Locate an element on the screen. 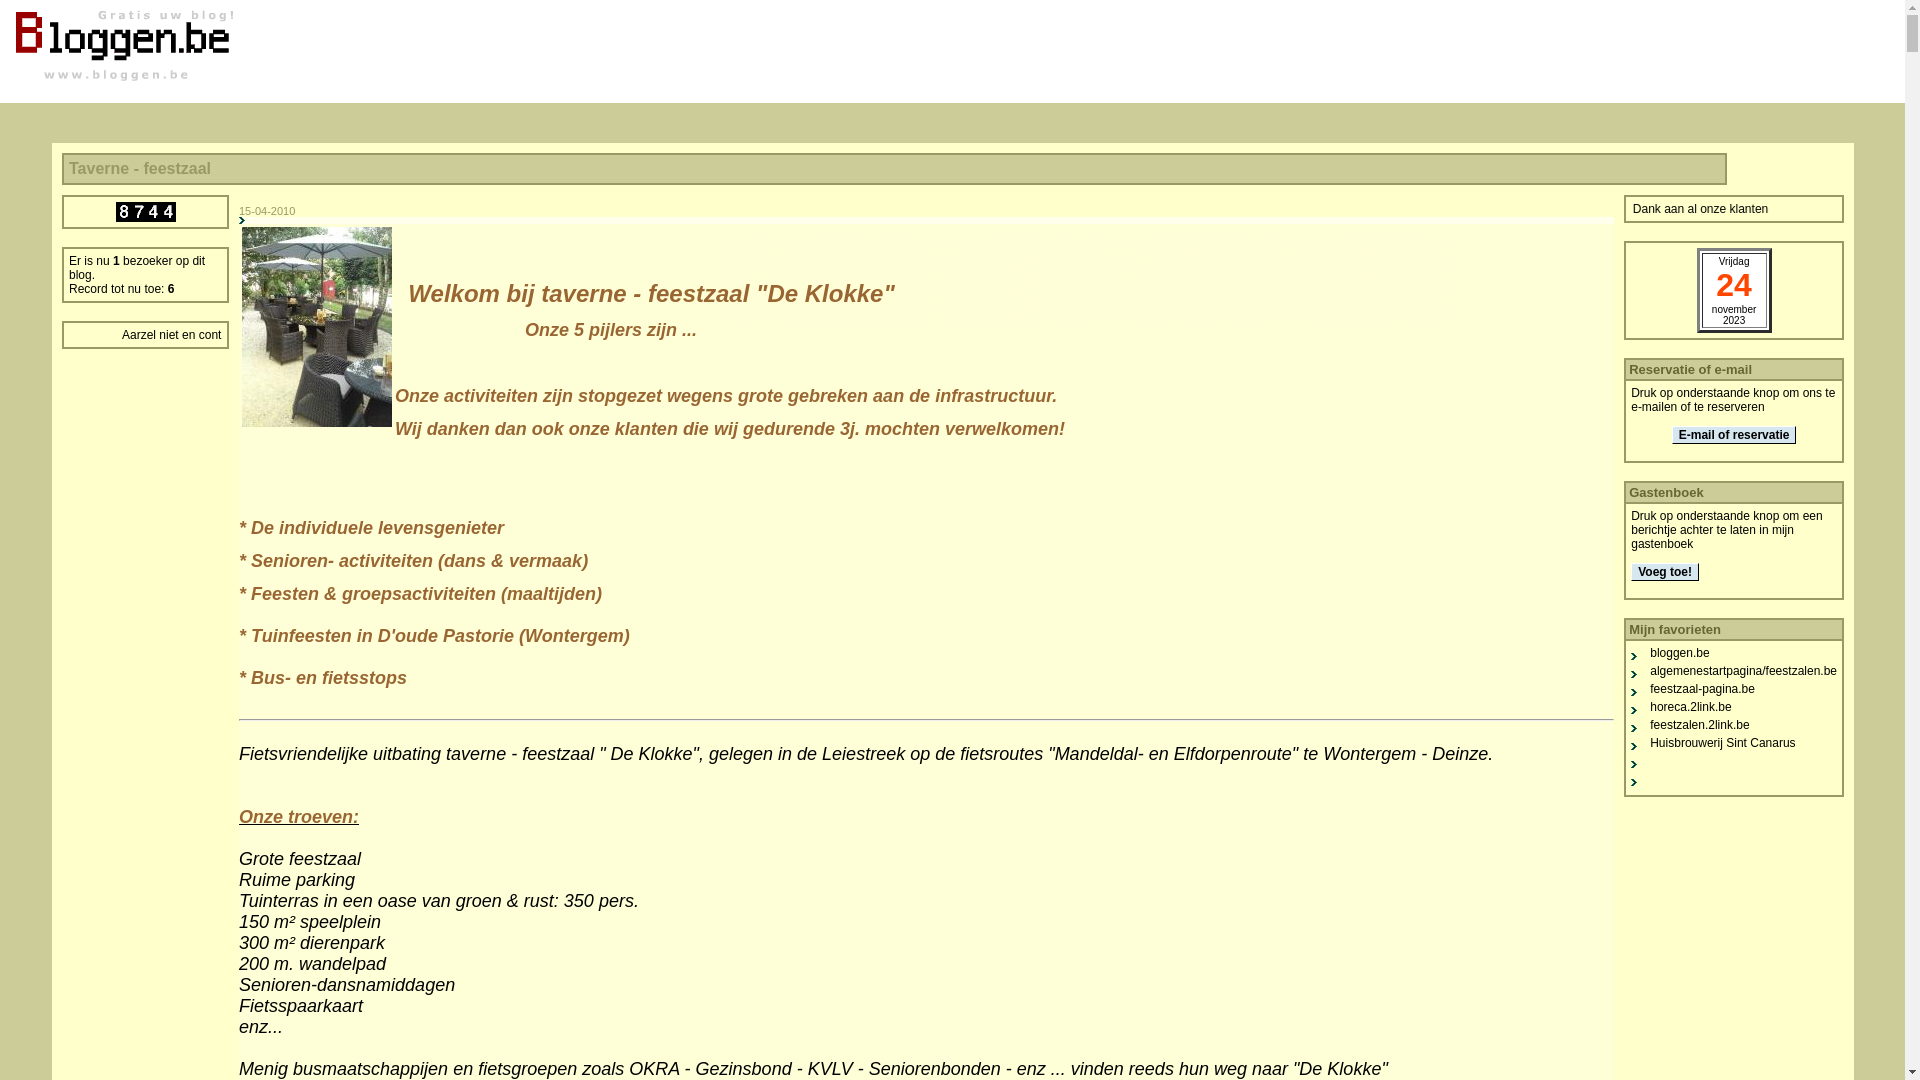  bloggen.be is located at coordinates (1680, 653).